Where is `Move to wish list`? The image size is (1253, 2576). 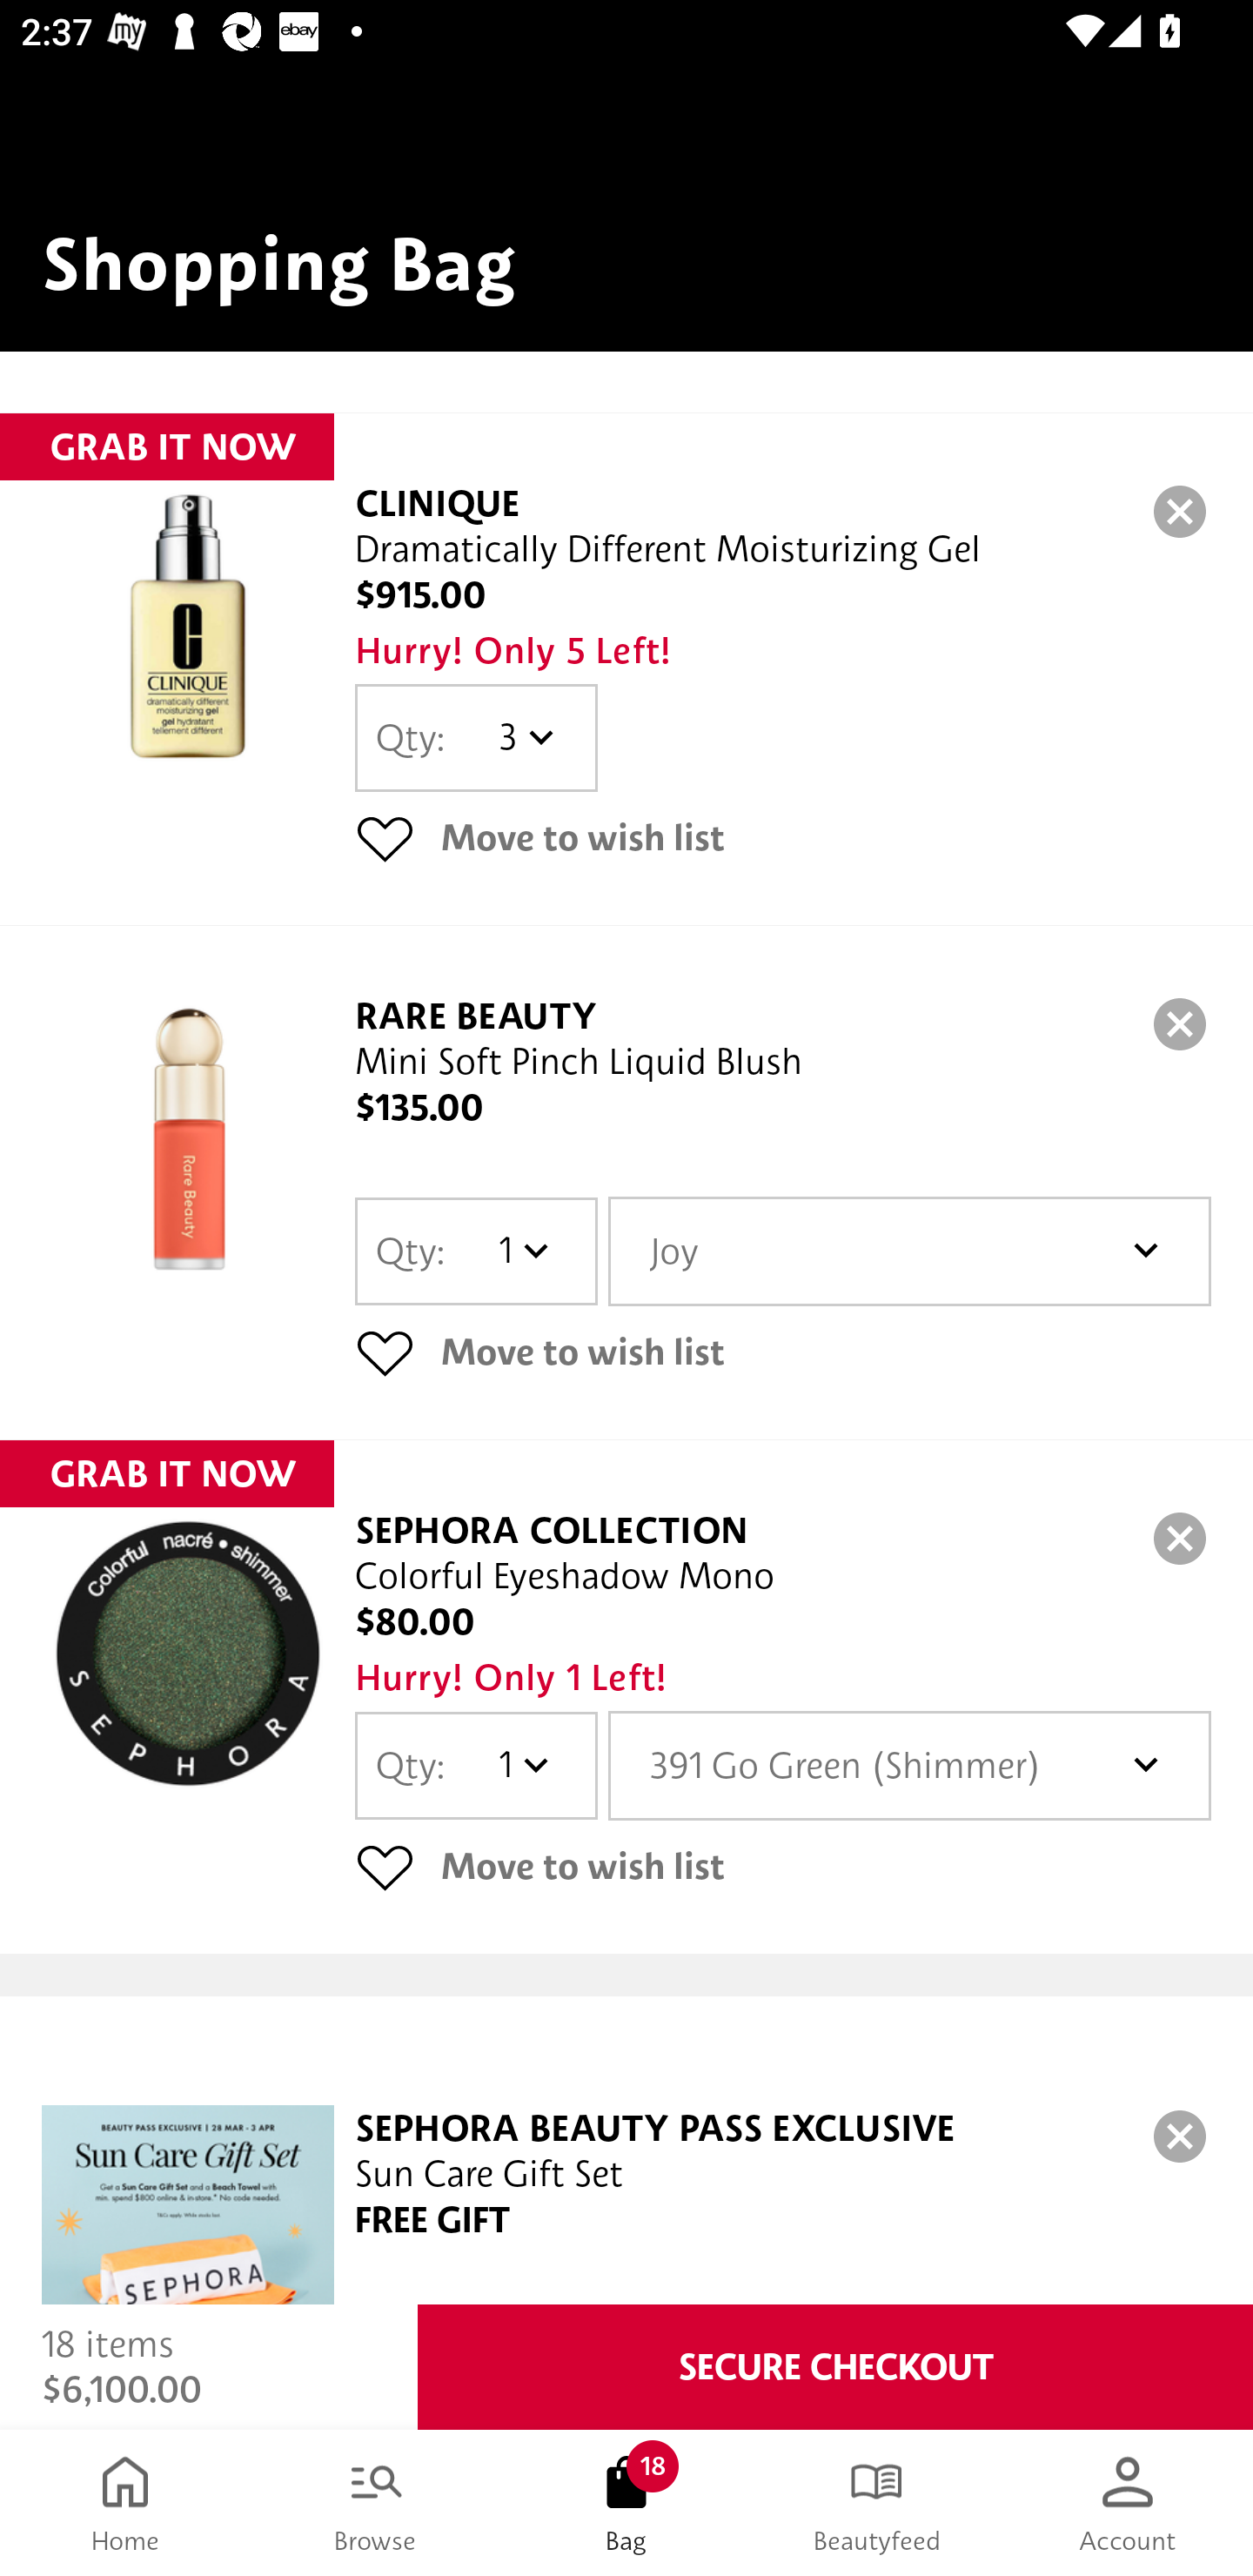 Move to wish list is located at coordinates (783, 837).